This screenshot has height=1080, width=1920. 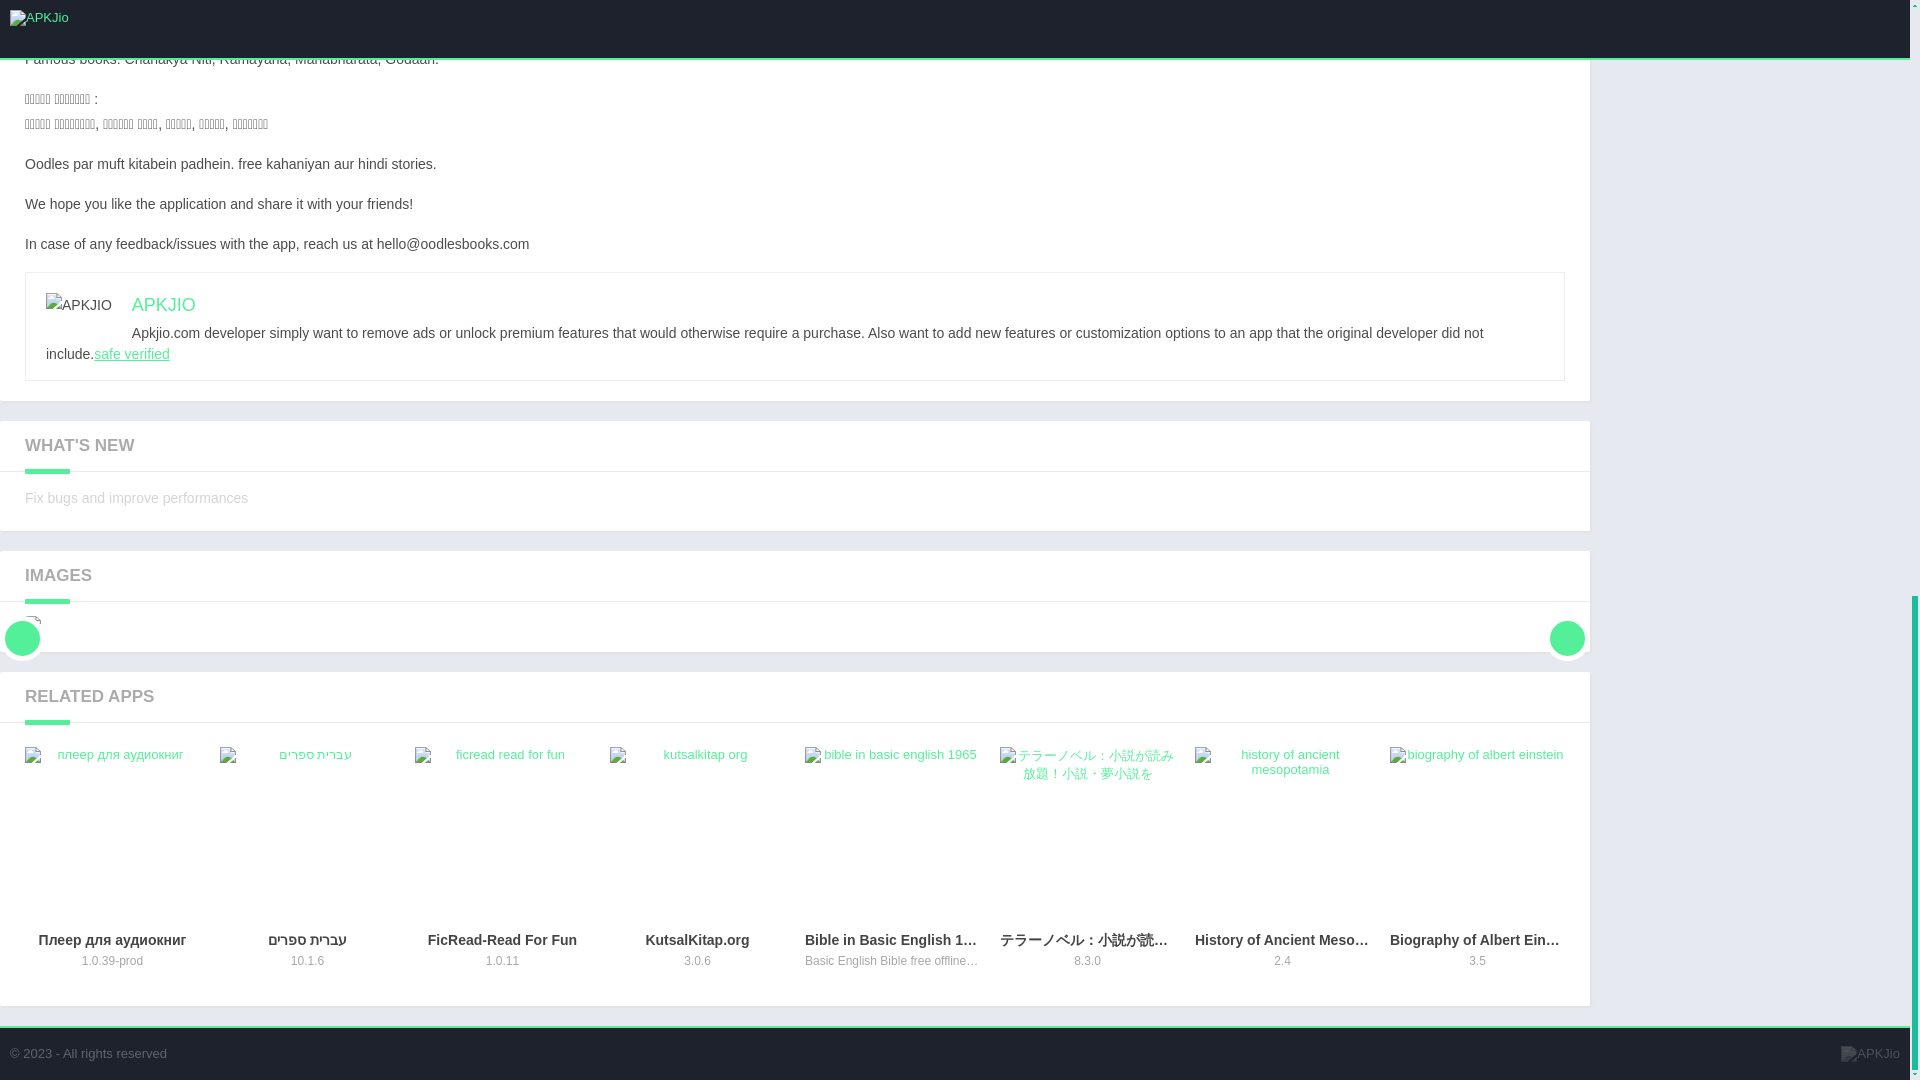 I want to click on FicRead-Read For Fun 5, so click(x=502, y=834).